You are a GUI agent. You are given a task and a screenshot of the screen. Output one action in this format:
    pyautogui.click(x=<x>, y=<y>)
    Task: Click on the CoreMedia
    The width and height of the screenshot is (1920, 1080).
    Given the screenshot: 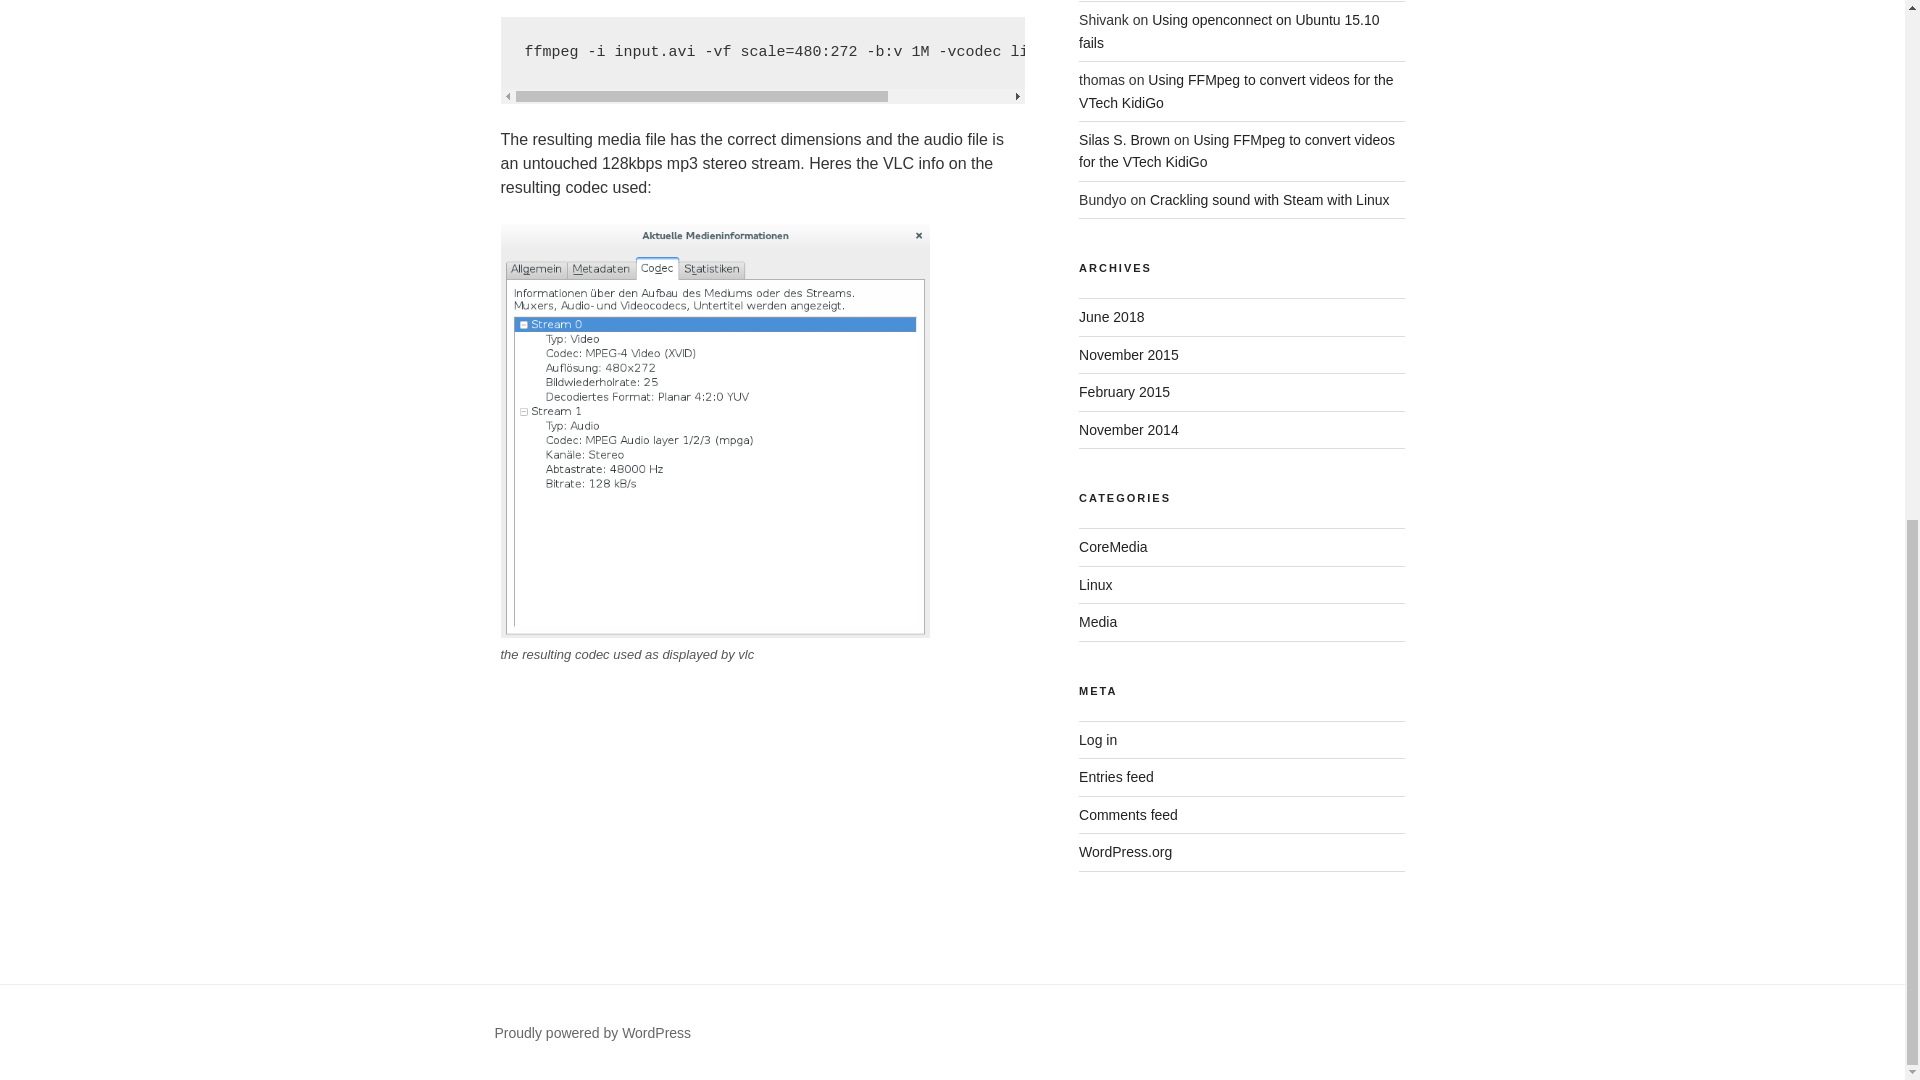 What is the action you would take?
    pyautogui.click(x=1112, y=546)
    